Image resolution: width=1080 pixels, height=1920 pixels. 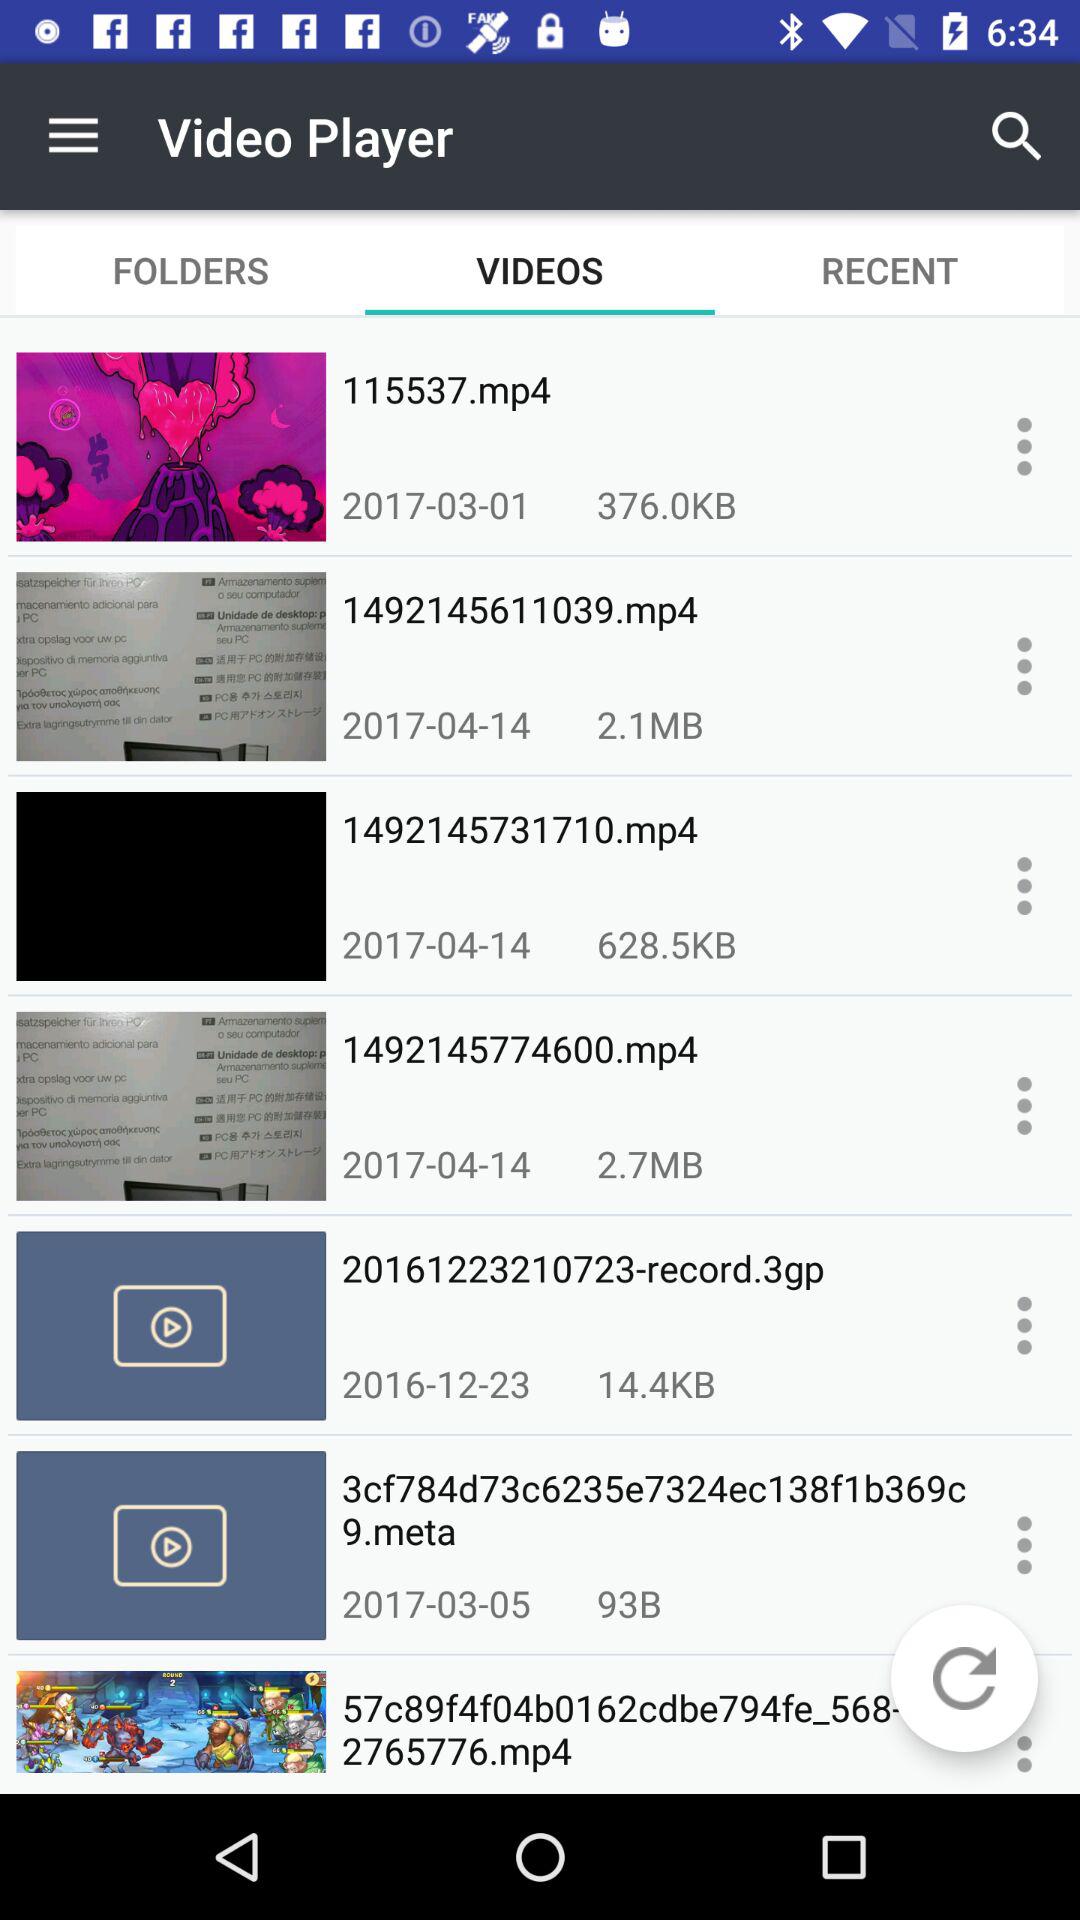 What do you see at coordinates (1024, 446) in the screenshot?
I see `open options` at bounding box center [1024, 446].